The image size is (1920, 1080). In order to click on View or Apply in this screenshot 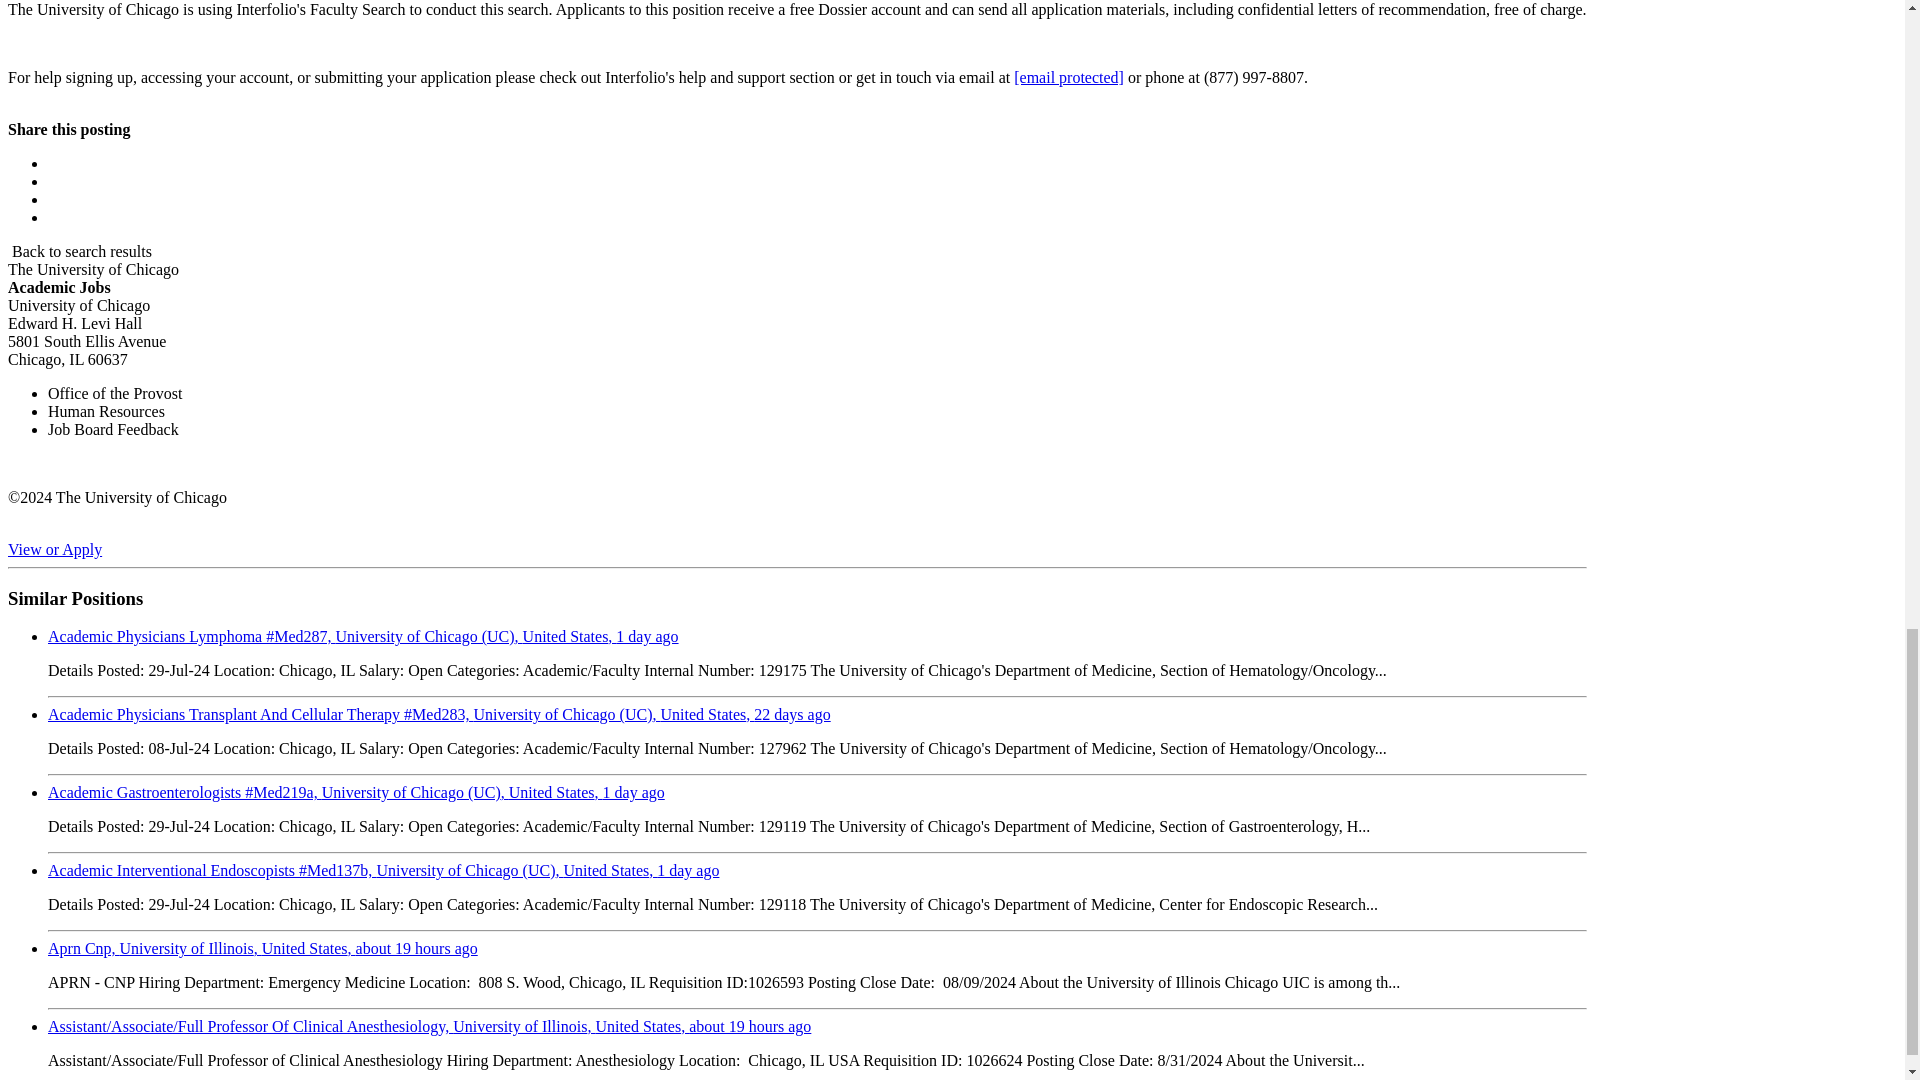, I will do `click(54, 550)`.